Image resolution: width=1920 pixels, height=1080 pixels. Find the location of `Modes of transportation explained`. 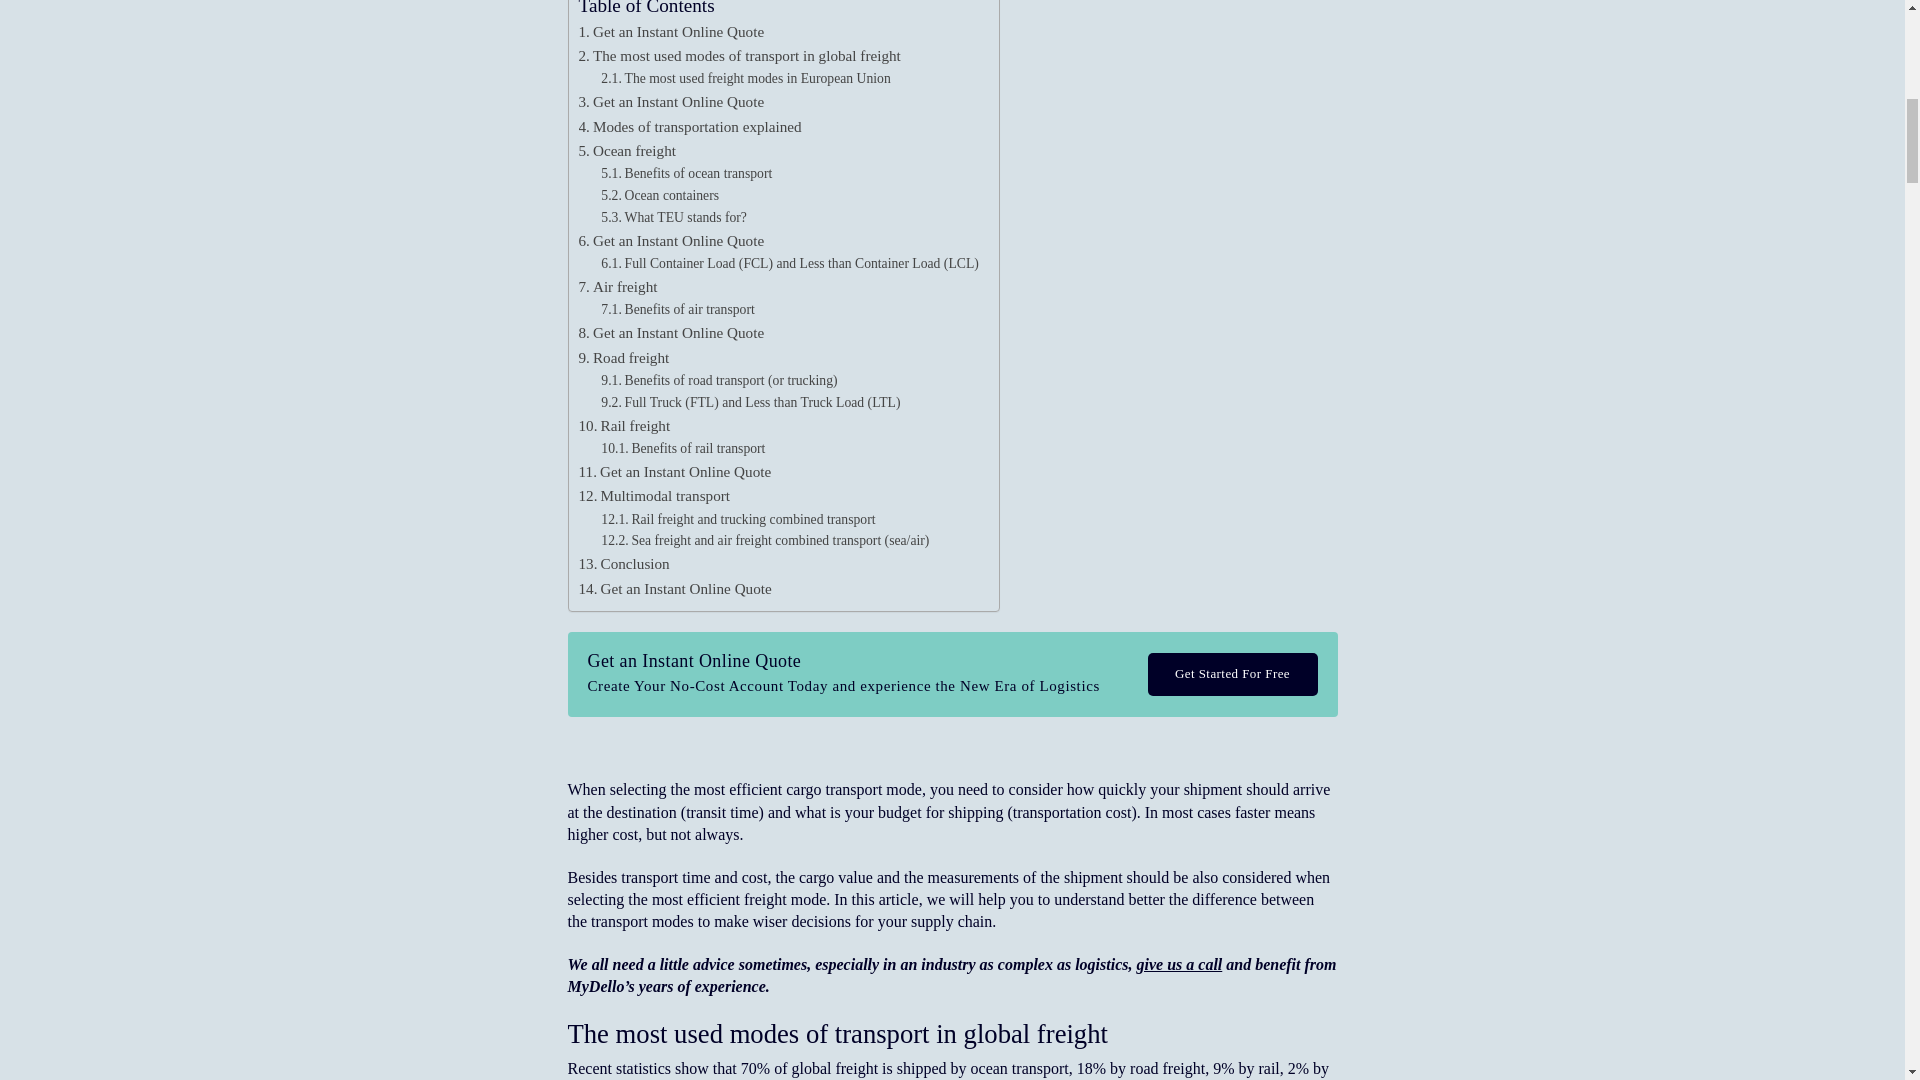

Modes of transportation explained is located at coordinates (688, 126).